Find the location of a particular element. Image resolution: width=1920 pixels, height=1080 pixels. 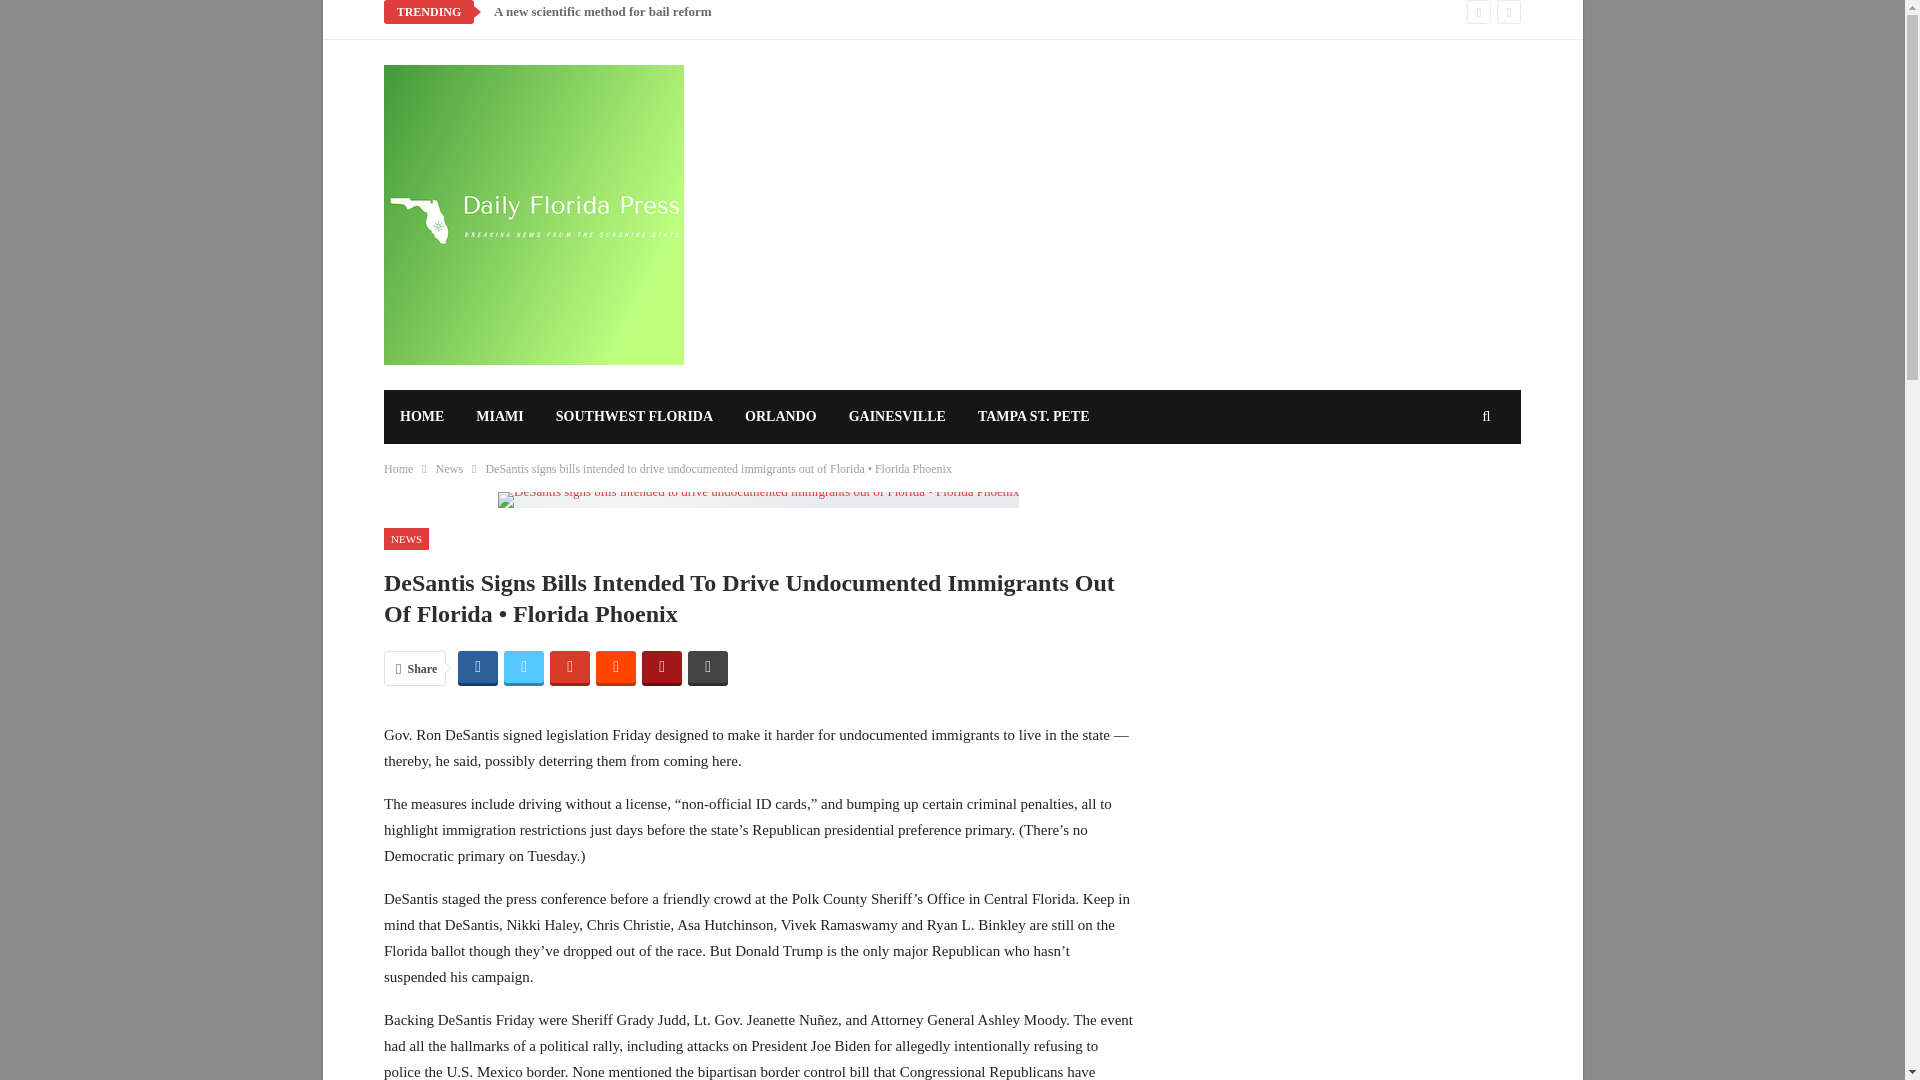

NEWS is located at coordinates (406, 539).